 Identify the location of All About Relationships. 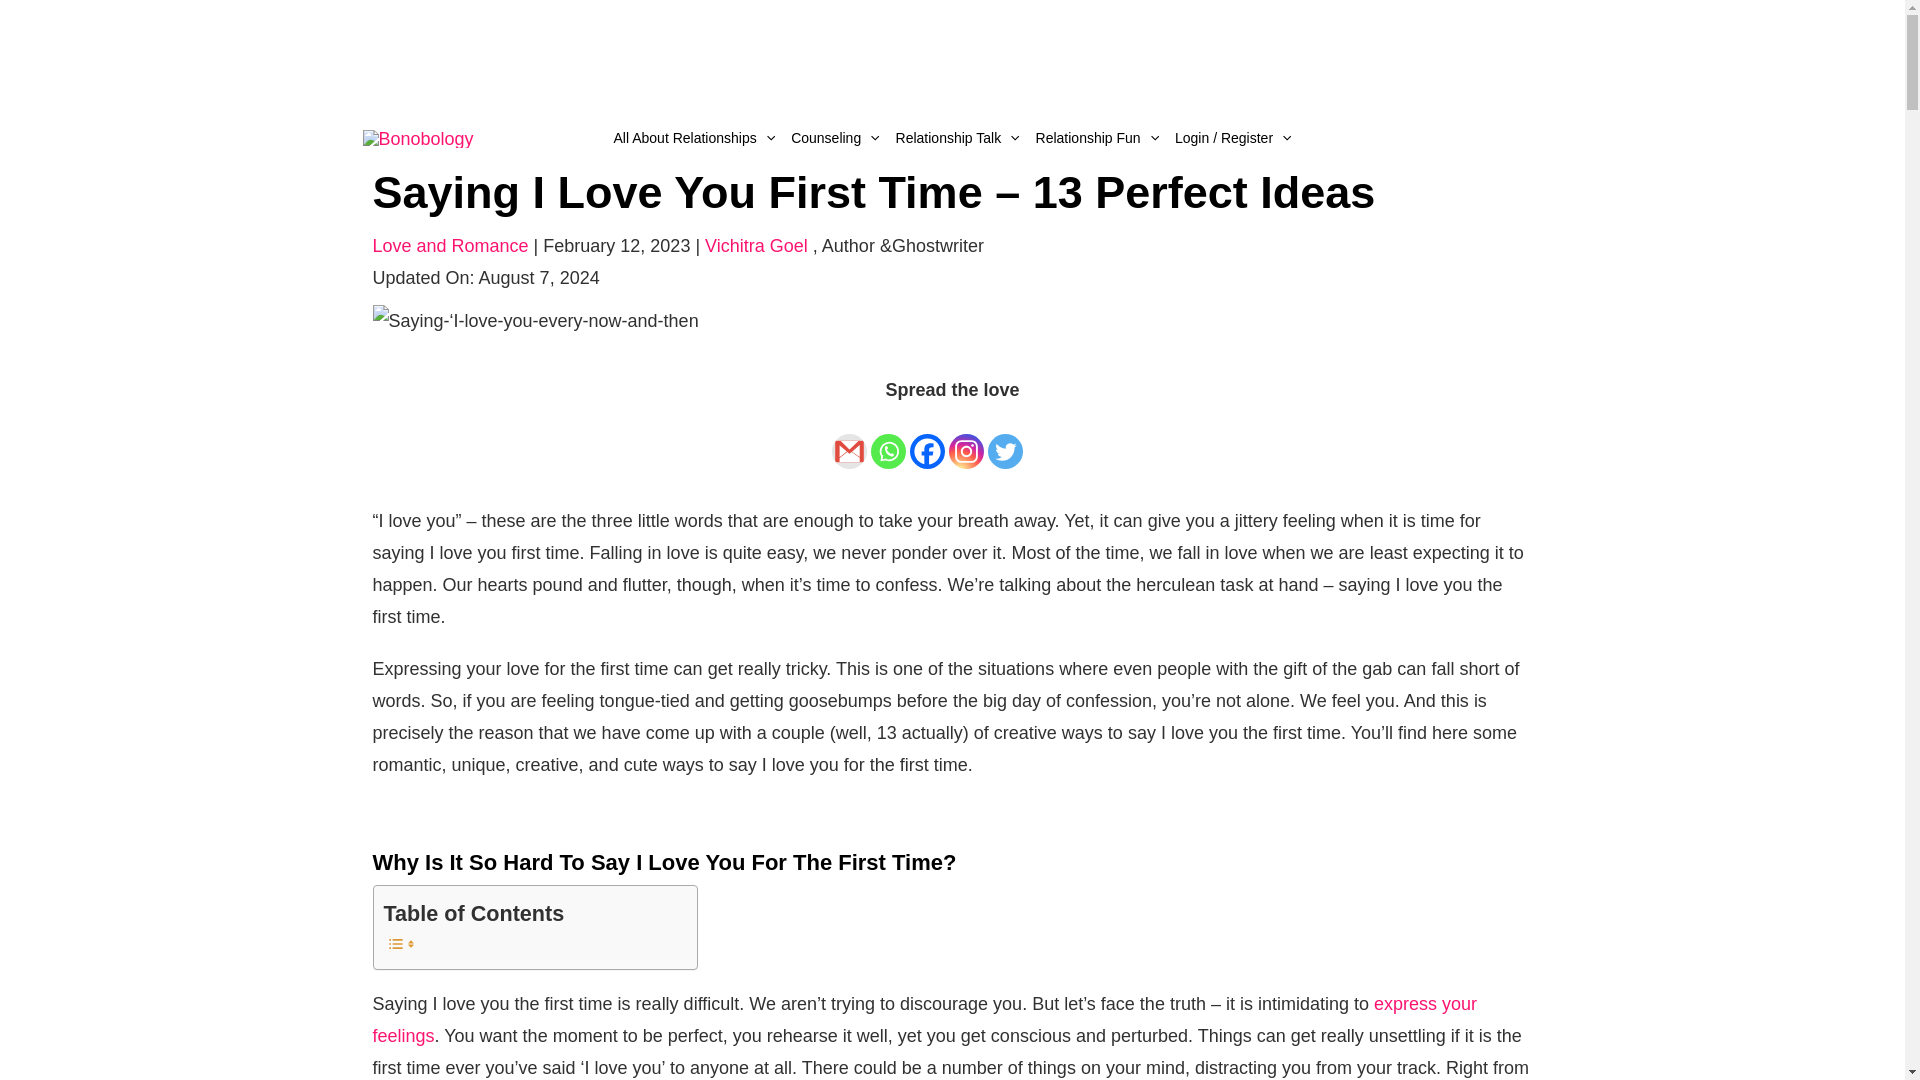
(694, 138).